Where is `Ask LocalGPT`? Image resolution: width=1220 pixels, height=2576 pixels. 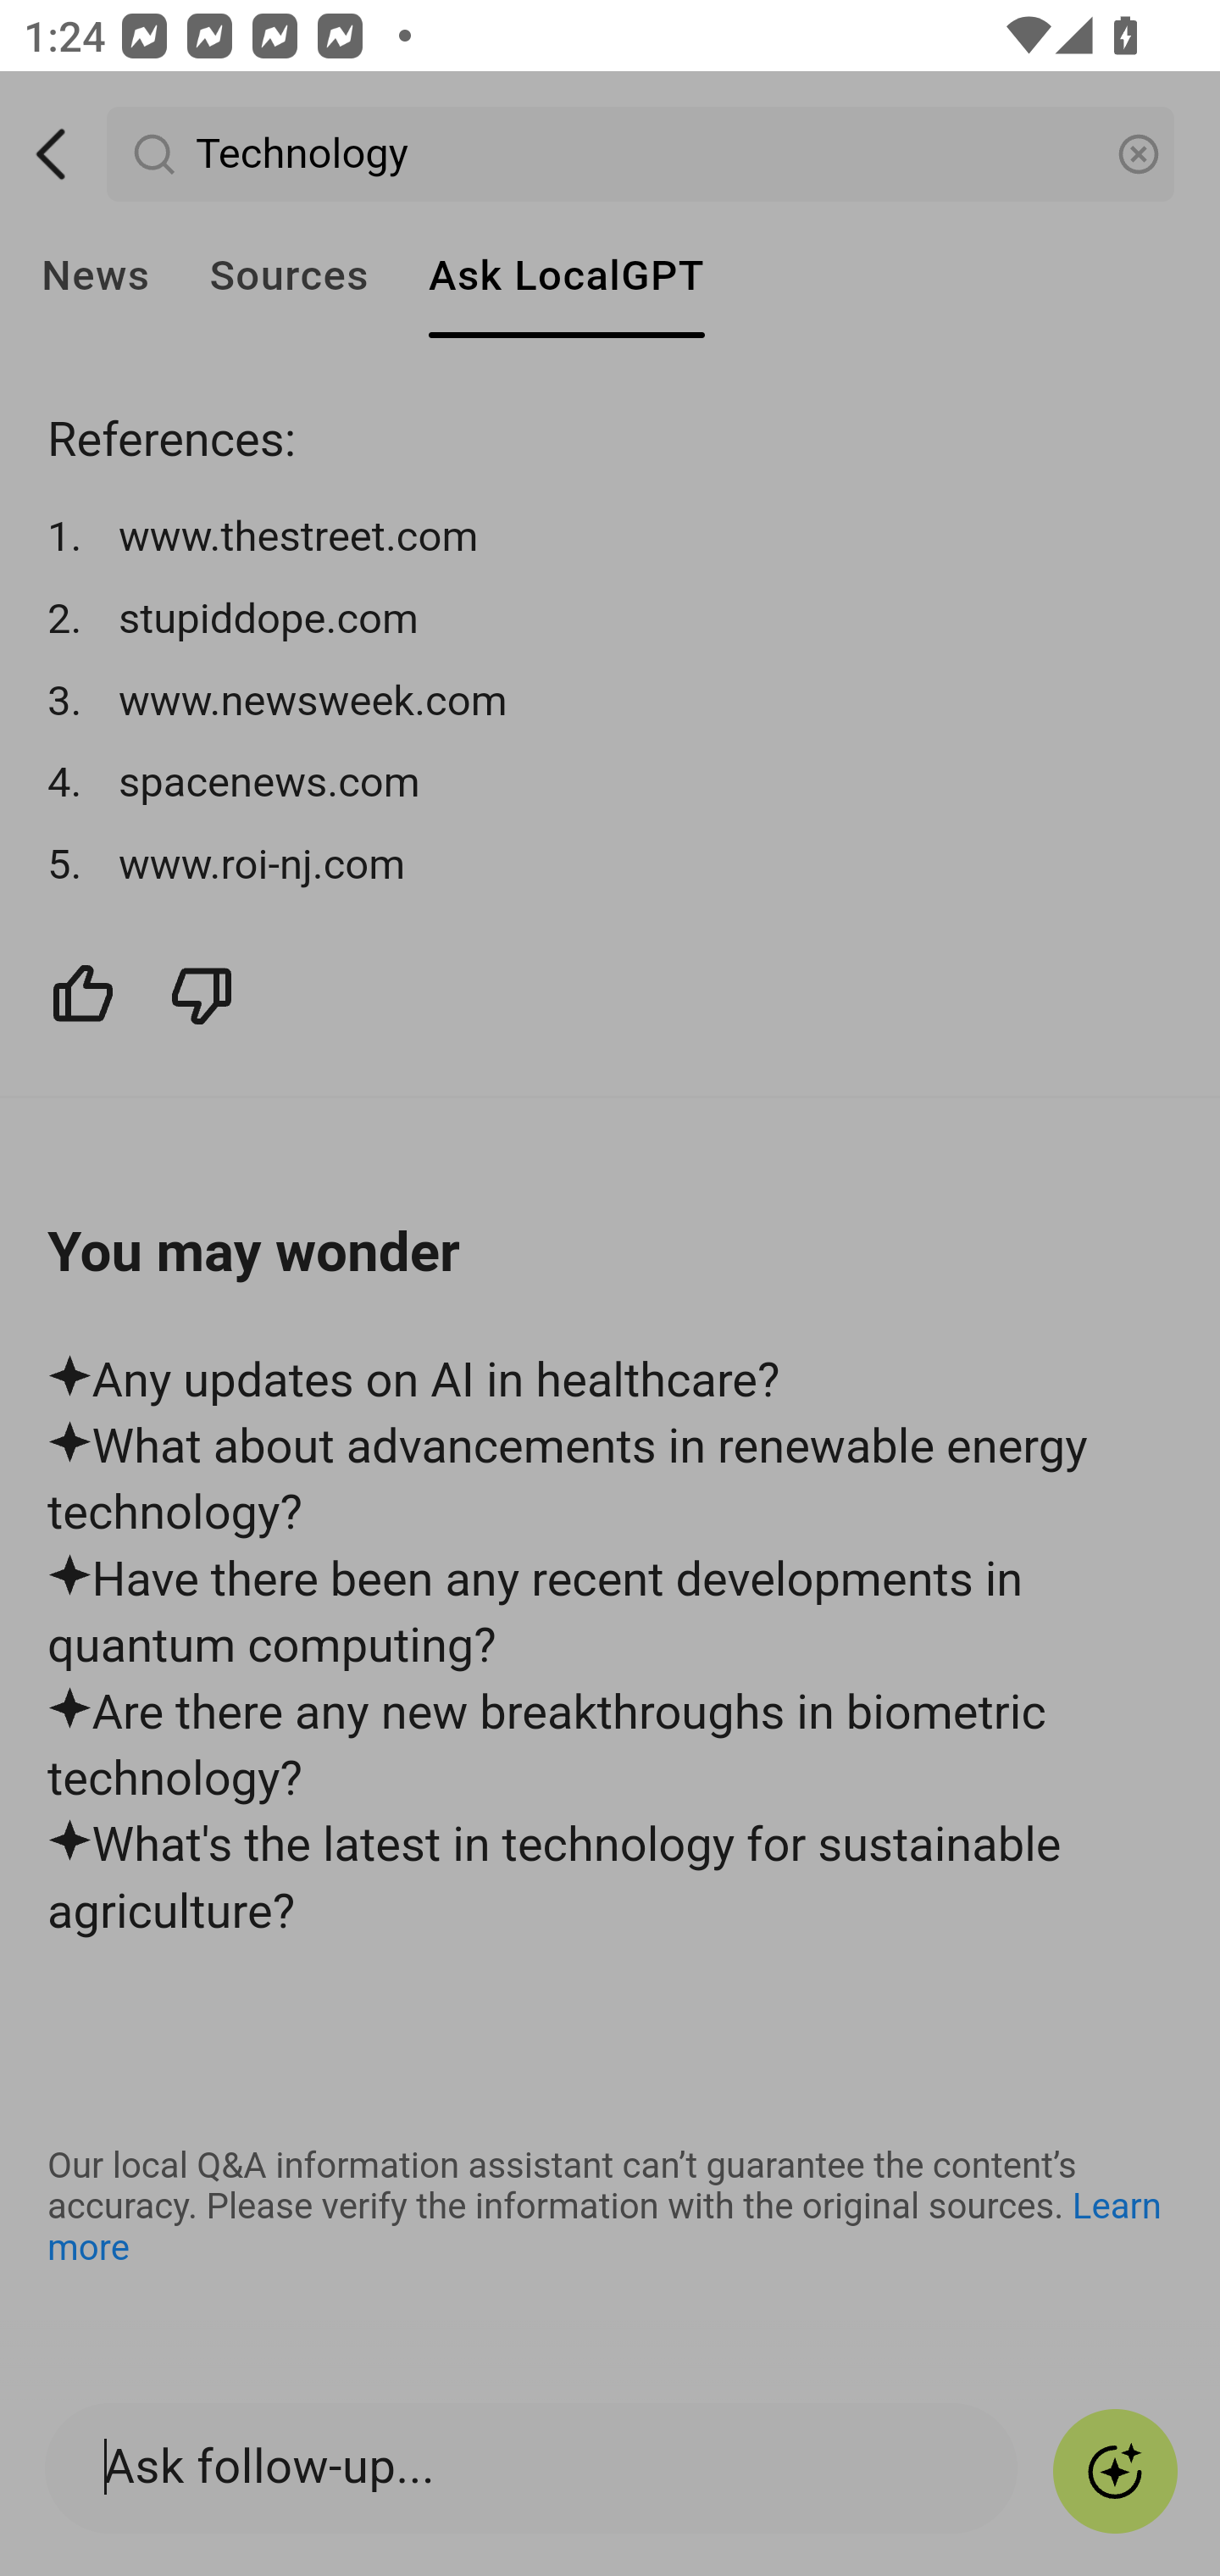 Ask LocalGPT is located at coordinates (566, 276).